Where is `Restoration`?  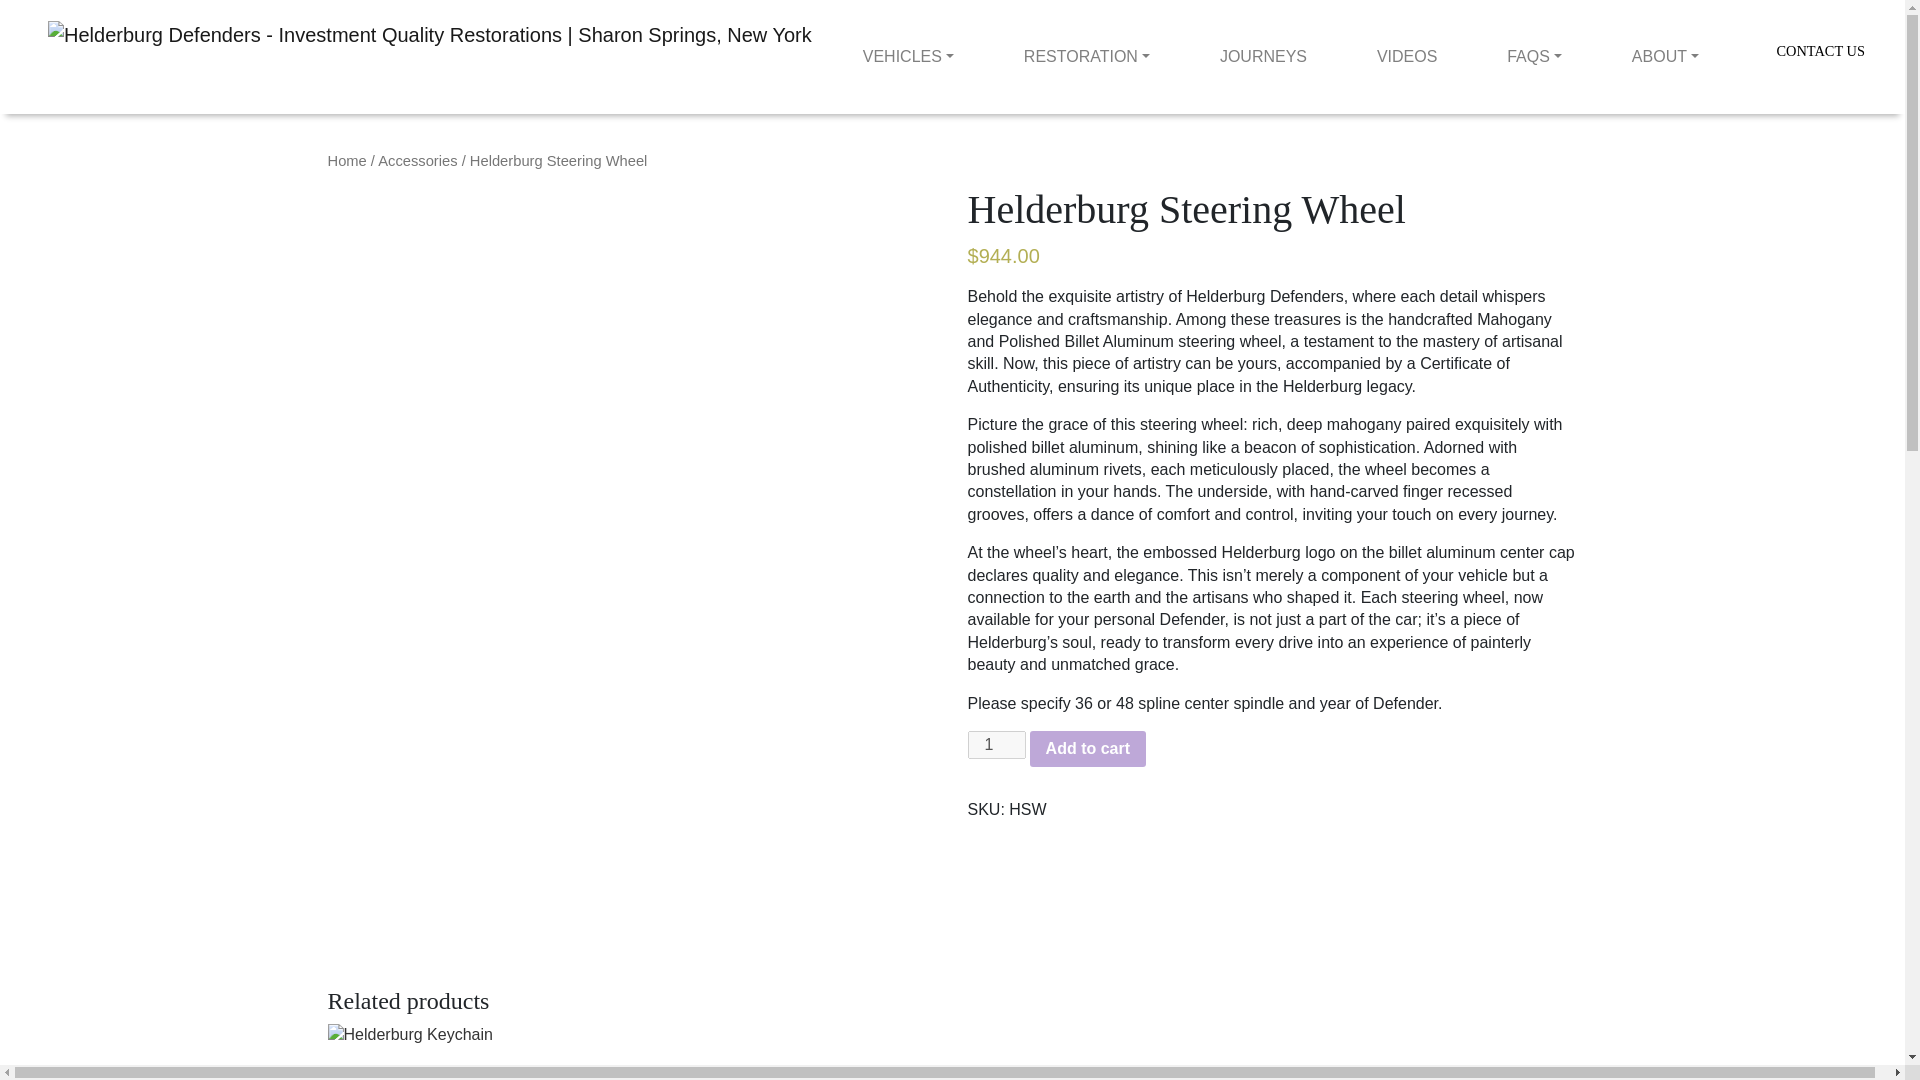
Restoration is located at coordinates (1086, 56).